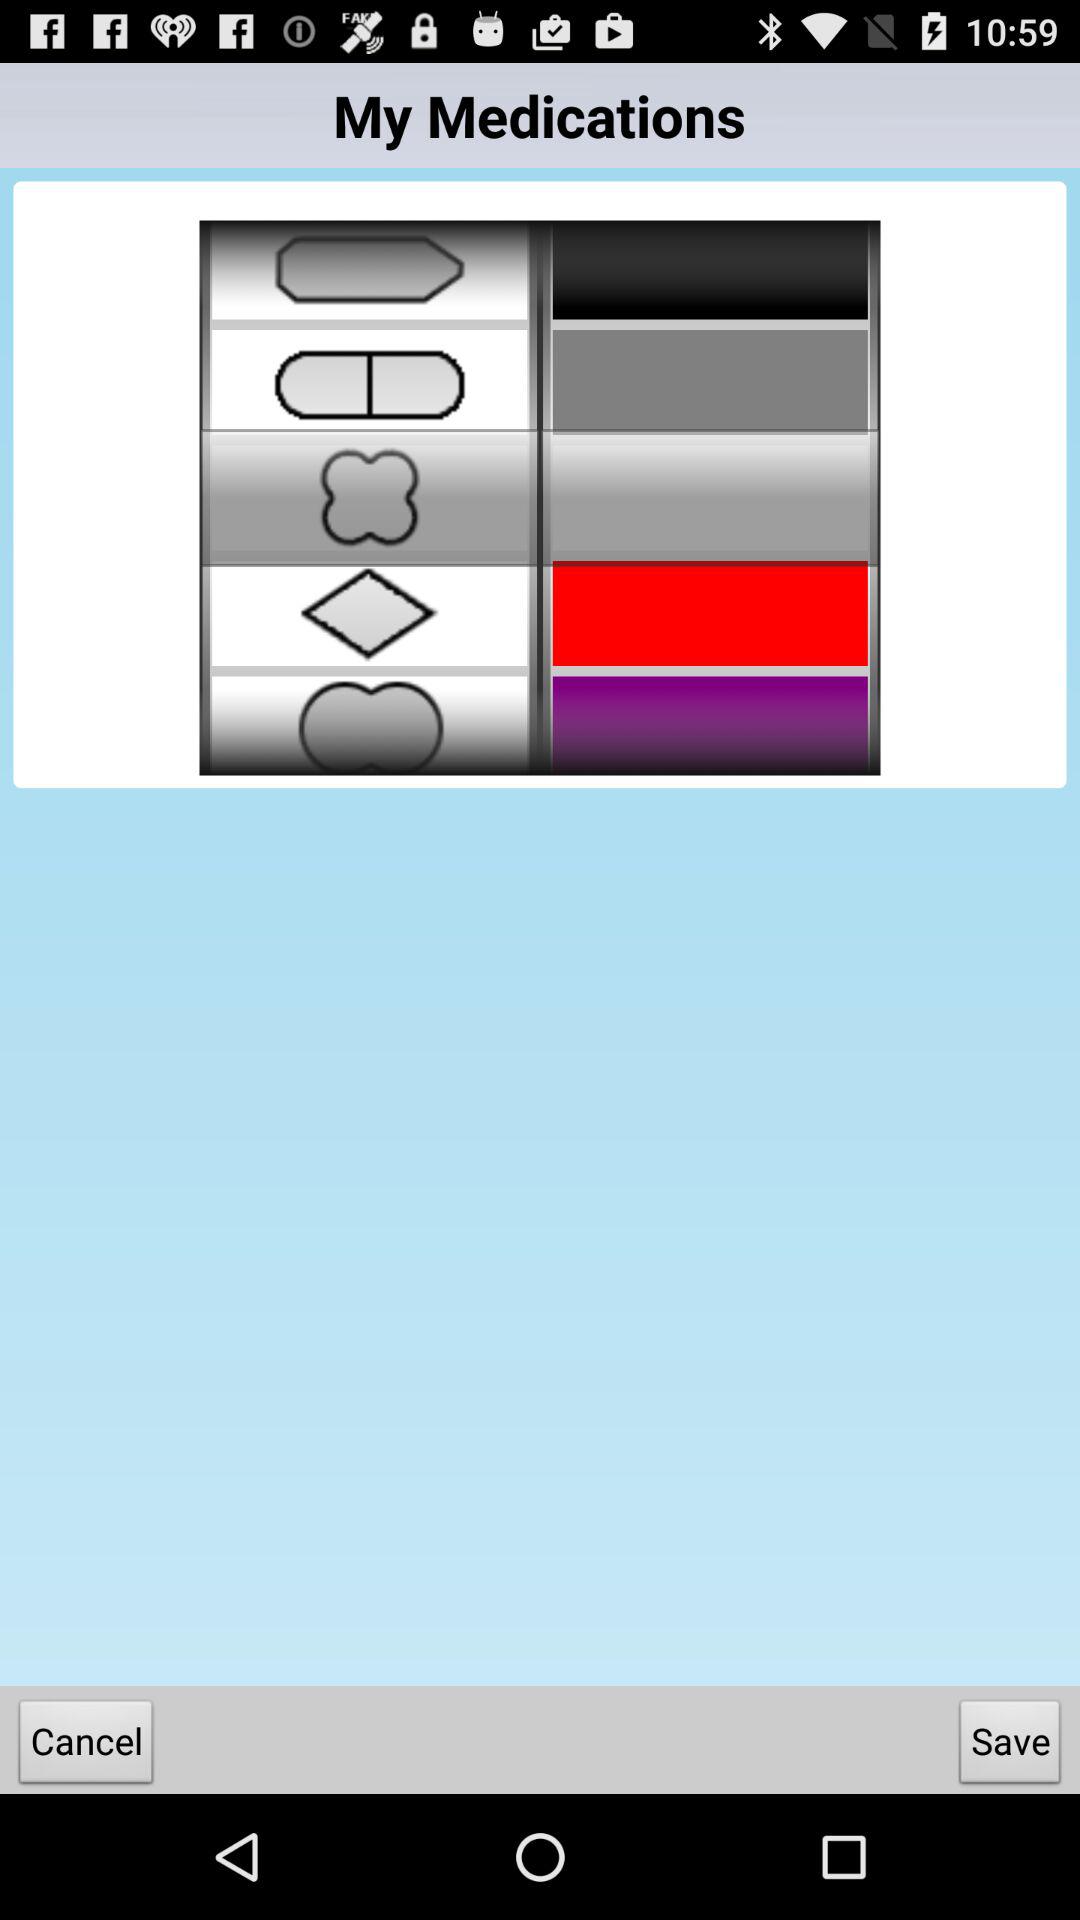  Describe the element at coordinates (1010, 1746) in the screenshot. I see `press the item next to cancel` at that location.